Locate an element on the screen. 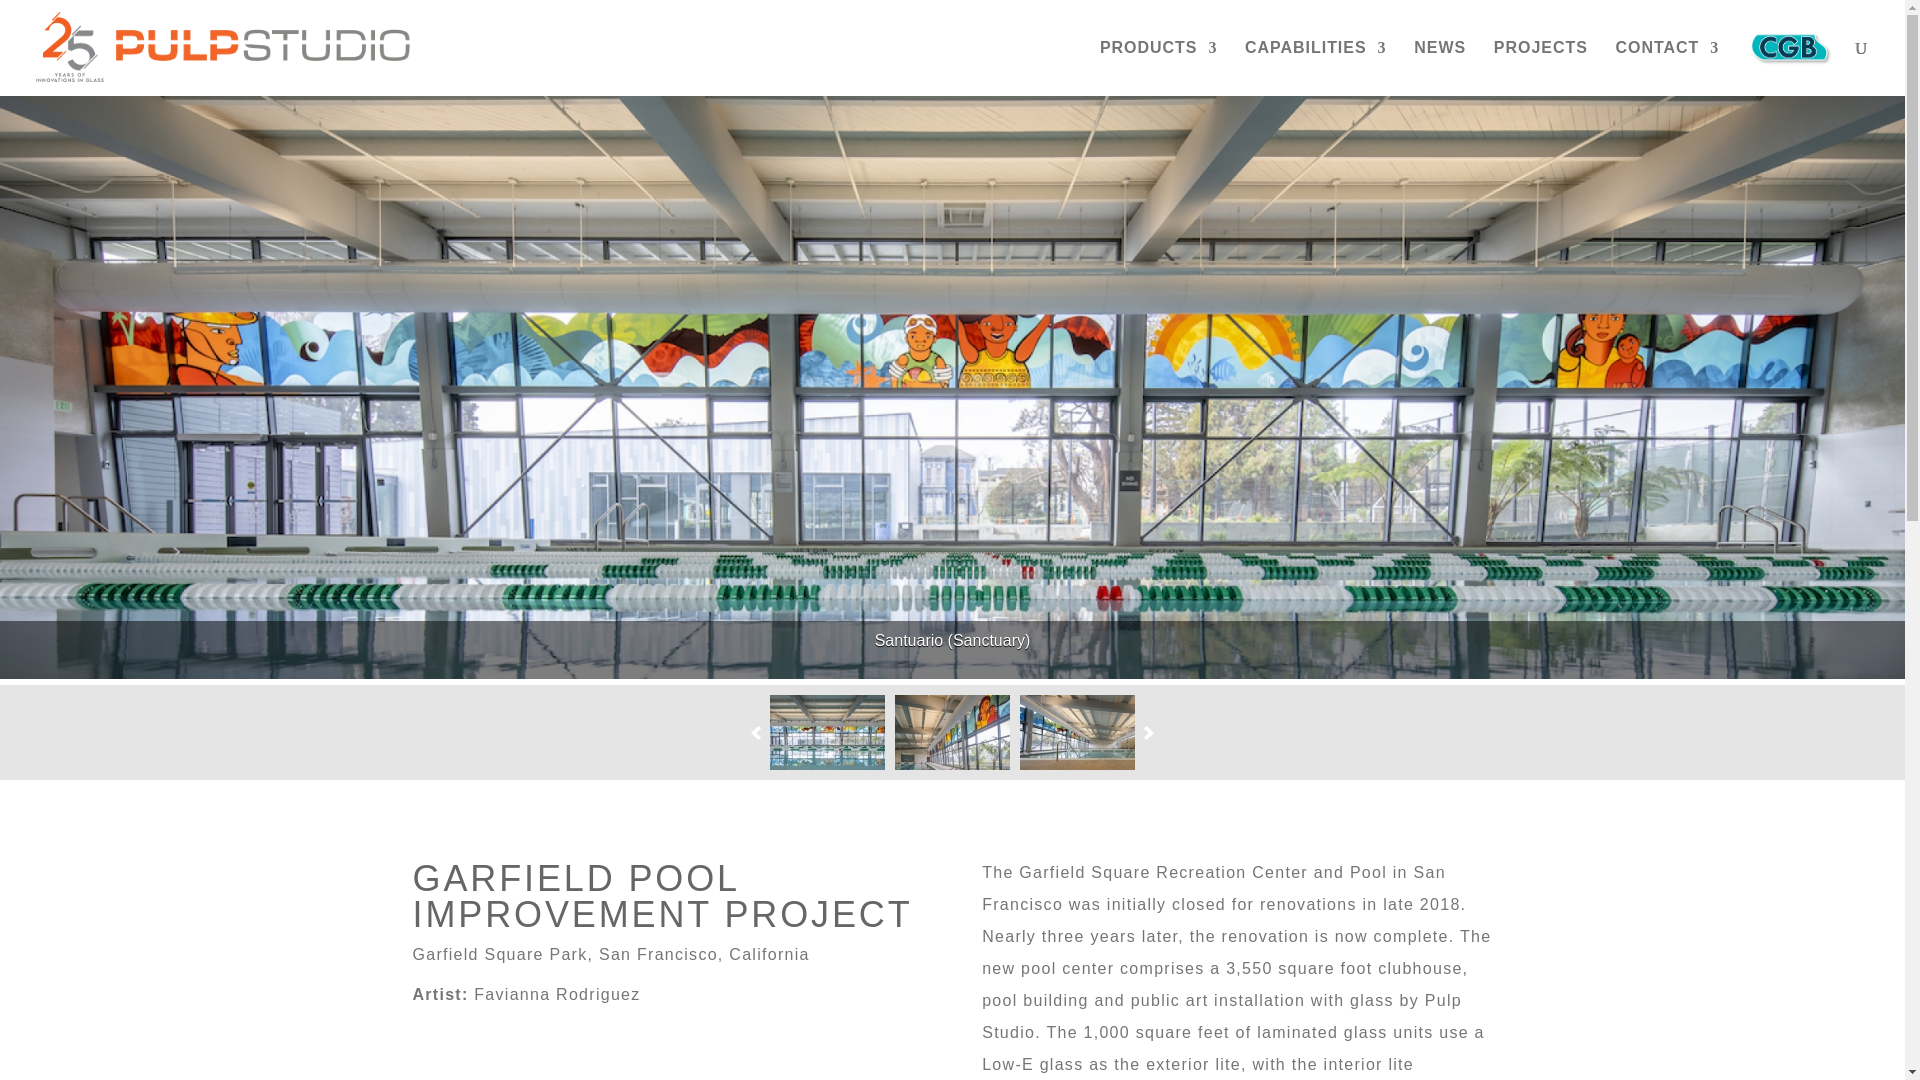  CONTACT is located at coordinates (1668, 64).